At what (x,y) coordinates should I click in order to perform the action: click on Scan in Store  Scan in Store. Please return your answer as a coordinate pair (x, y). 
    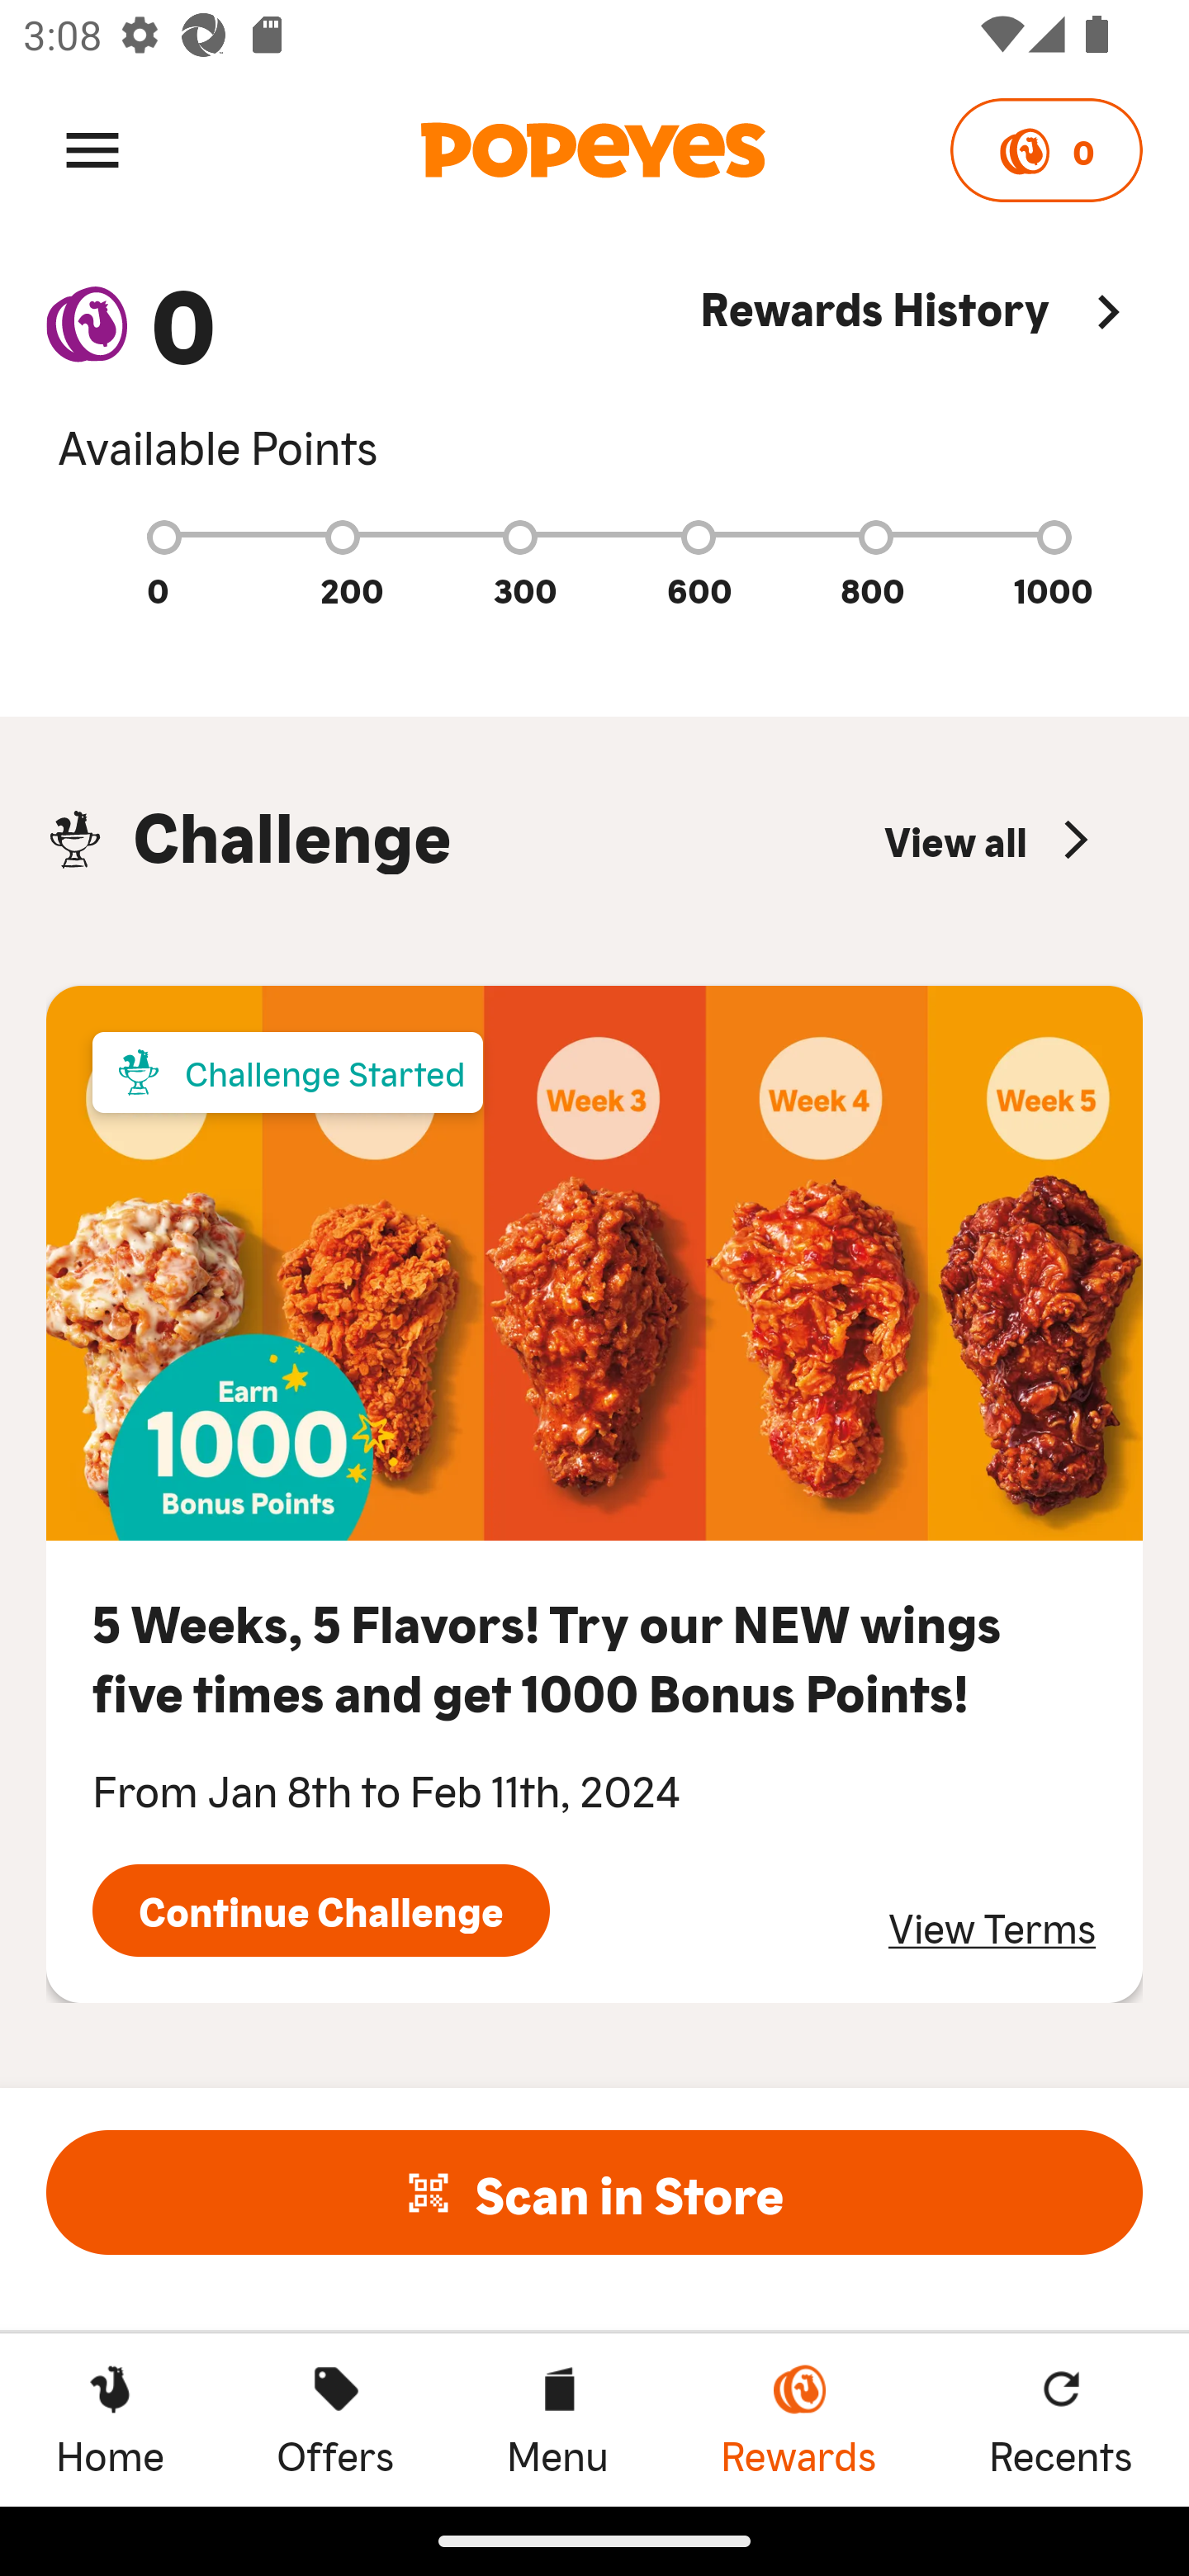
    Looking at the image, I should click on (594, 2192).